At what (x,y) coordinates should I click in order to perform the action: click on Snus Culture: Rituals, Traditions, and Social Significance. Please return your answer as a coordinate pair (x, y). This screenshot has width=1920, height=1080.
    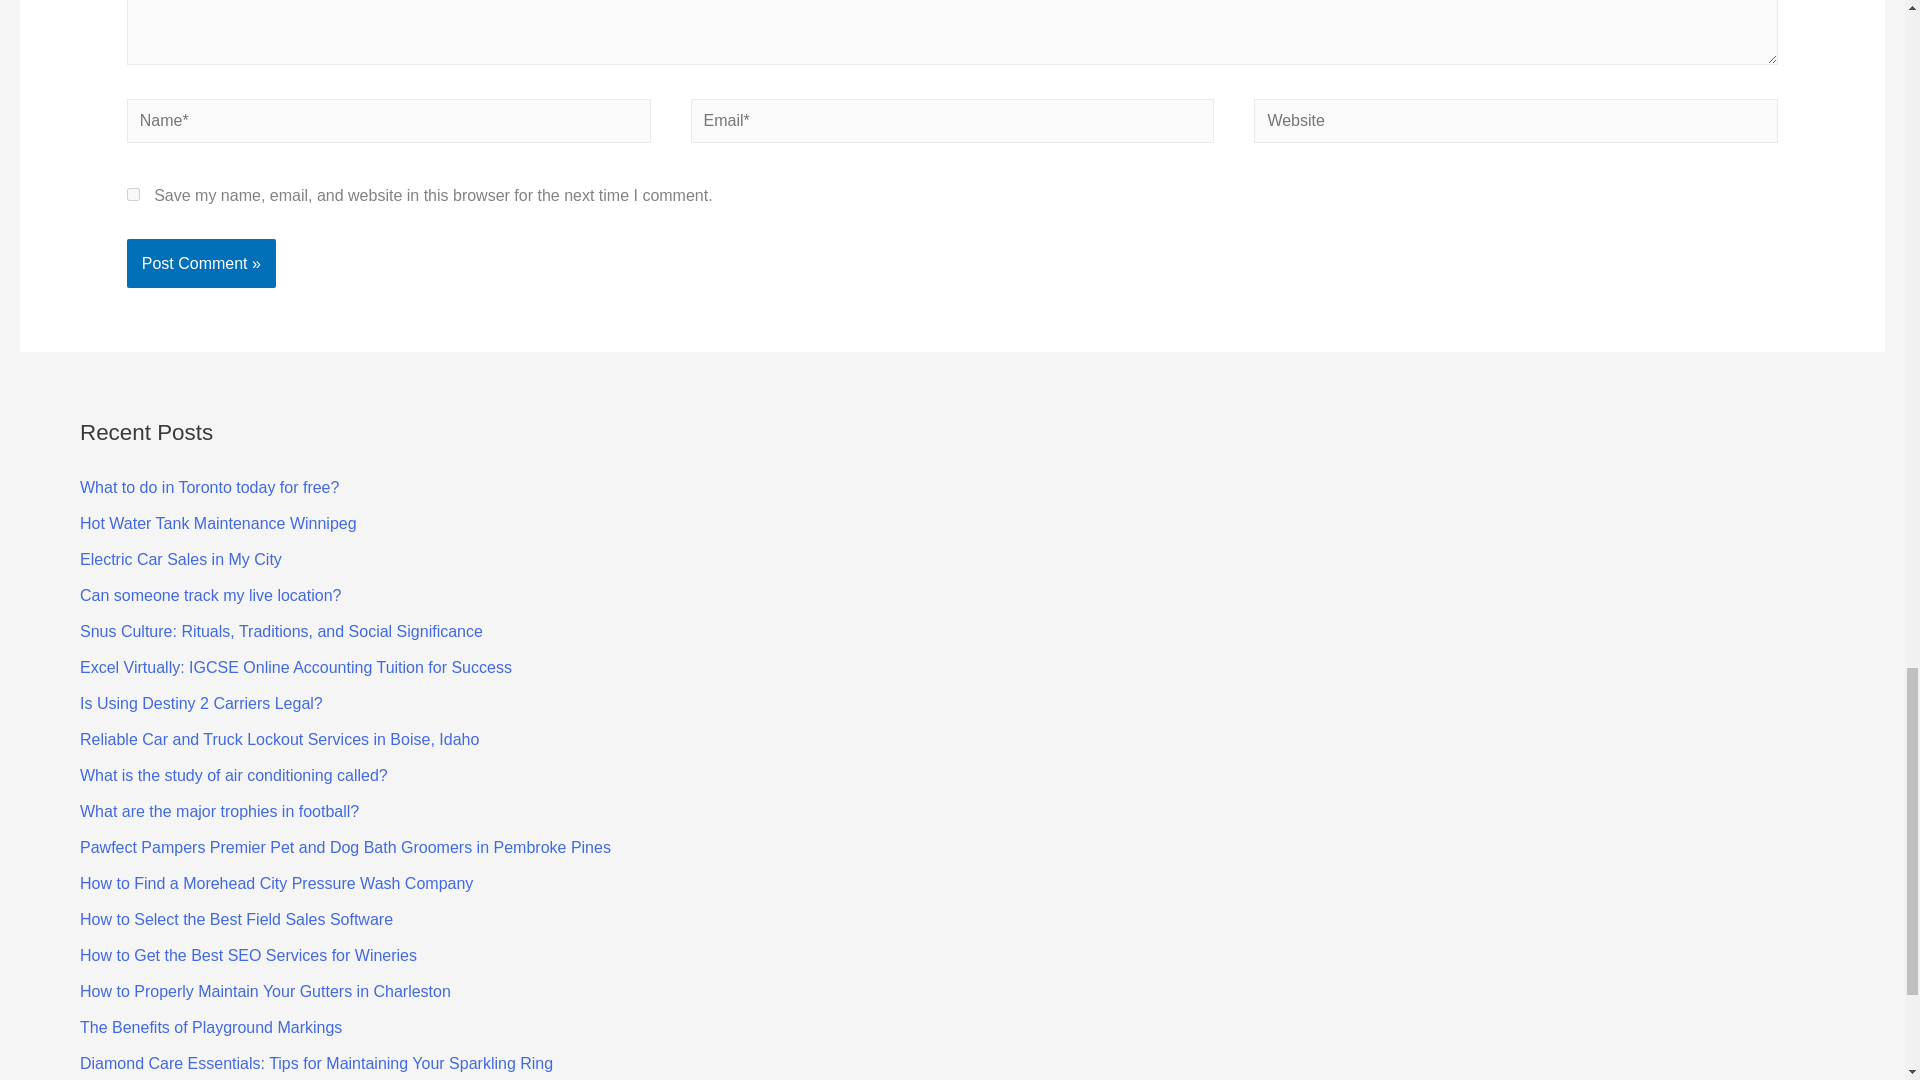
    Looking at the image, I should click on (282, 632).